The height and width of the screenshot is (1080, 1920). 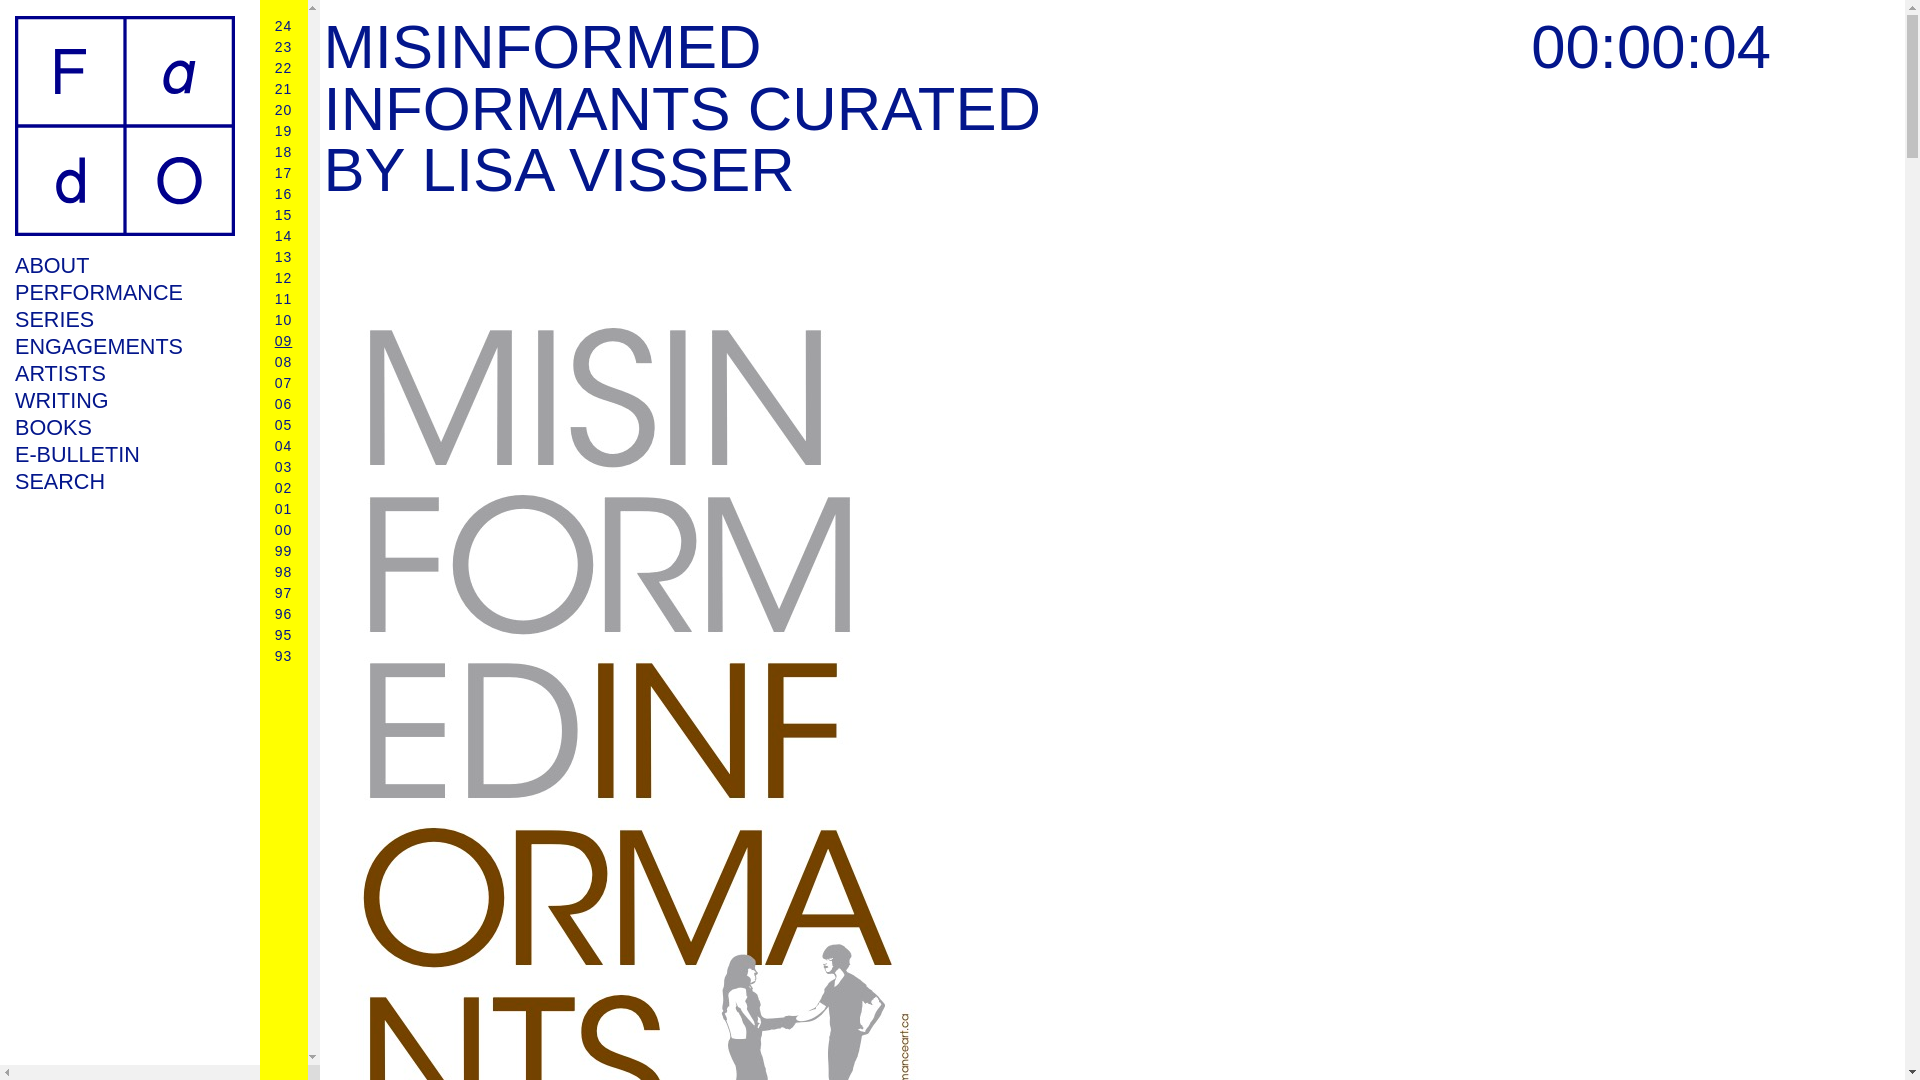 What do you see at coordinates (284, 46) in the screenshot?
I see `23` at bounding box center [284, 46].